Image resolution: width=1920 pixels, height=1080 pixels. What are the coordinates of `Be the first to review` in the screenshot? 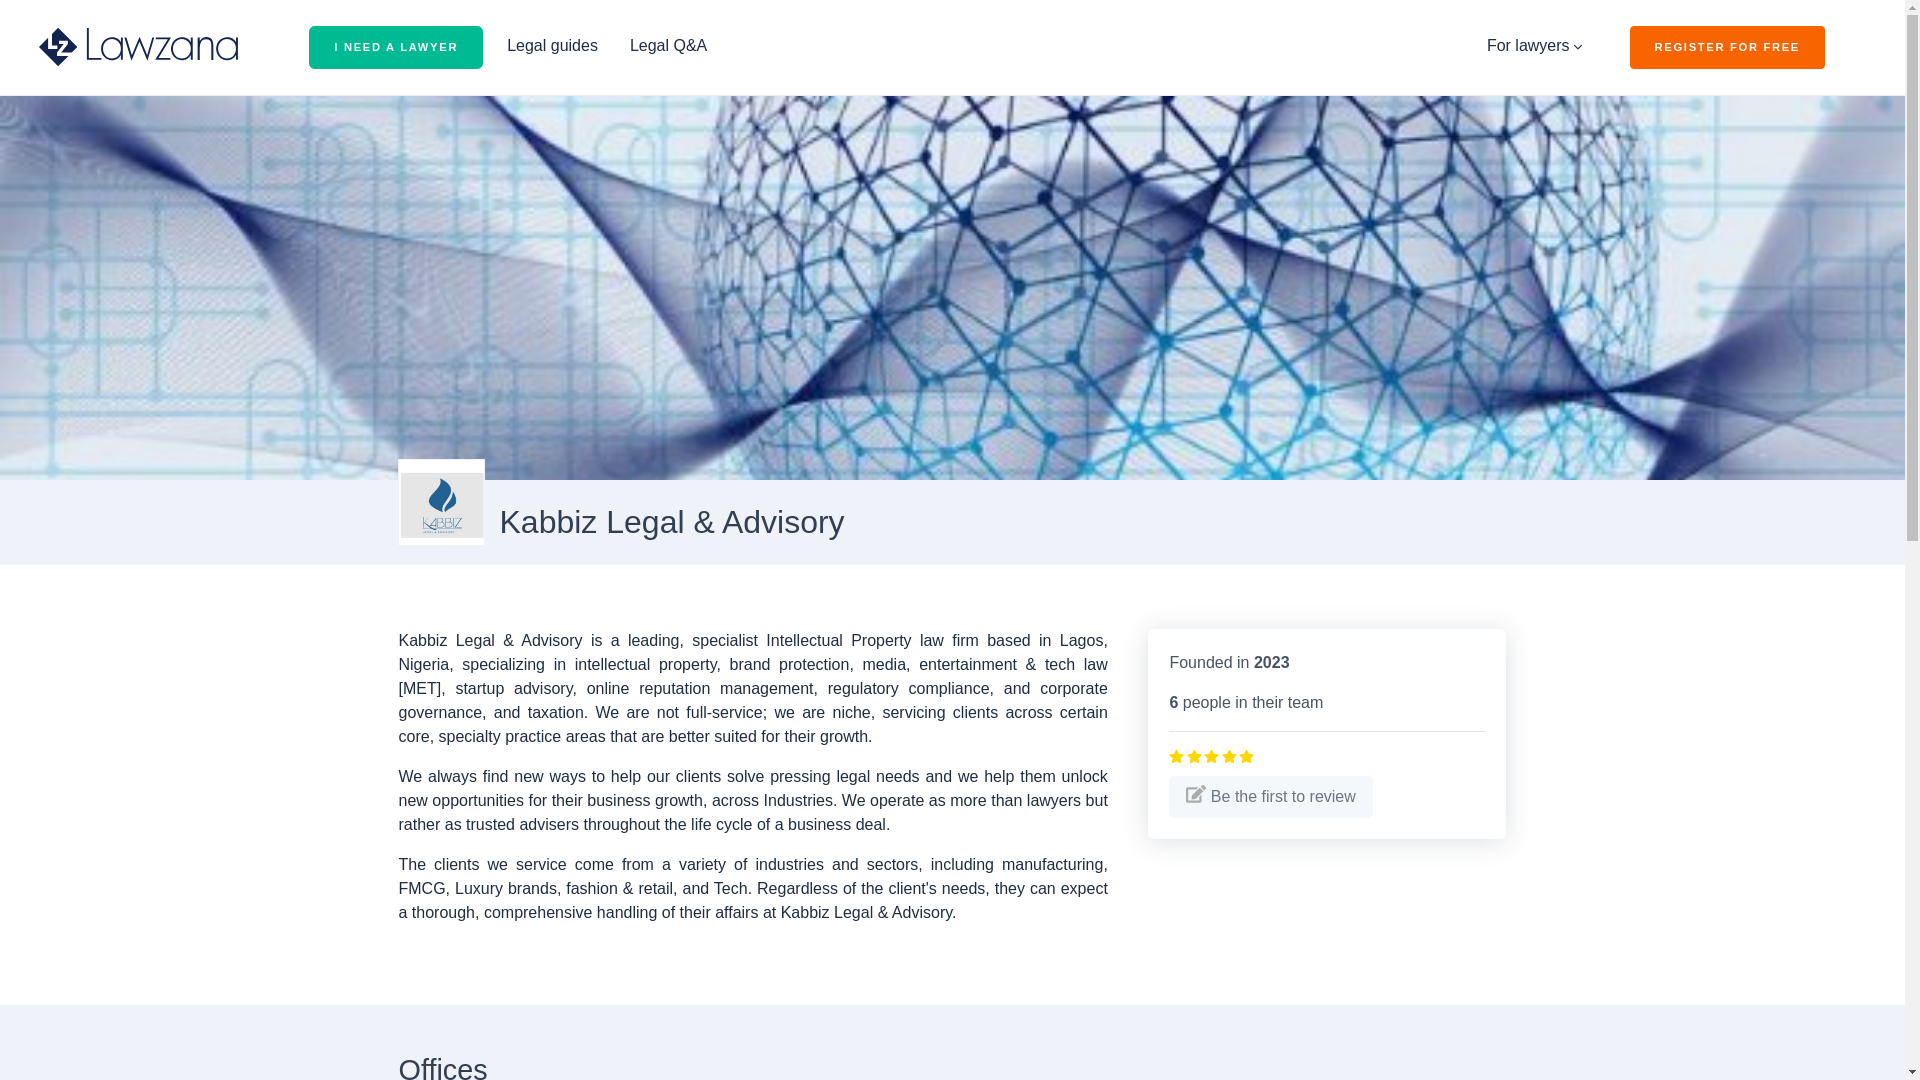 It's located at (1270, 796).